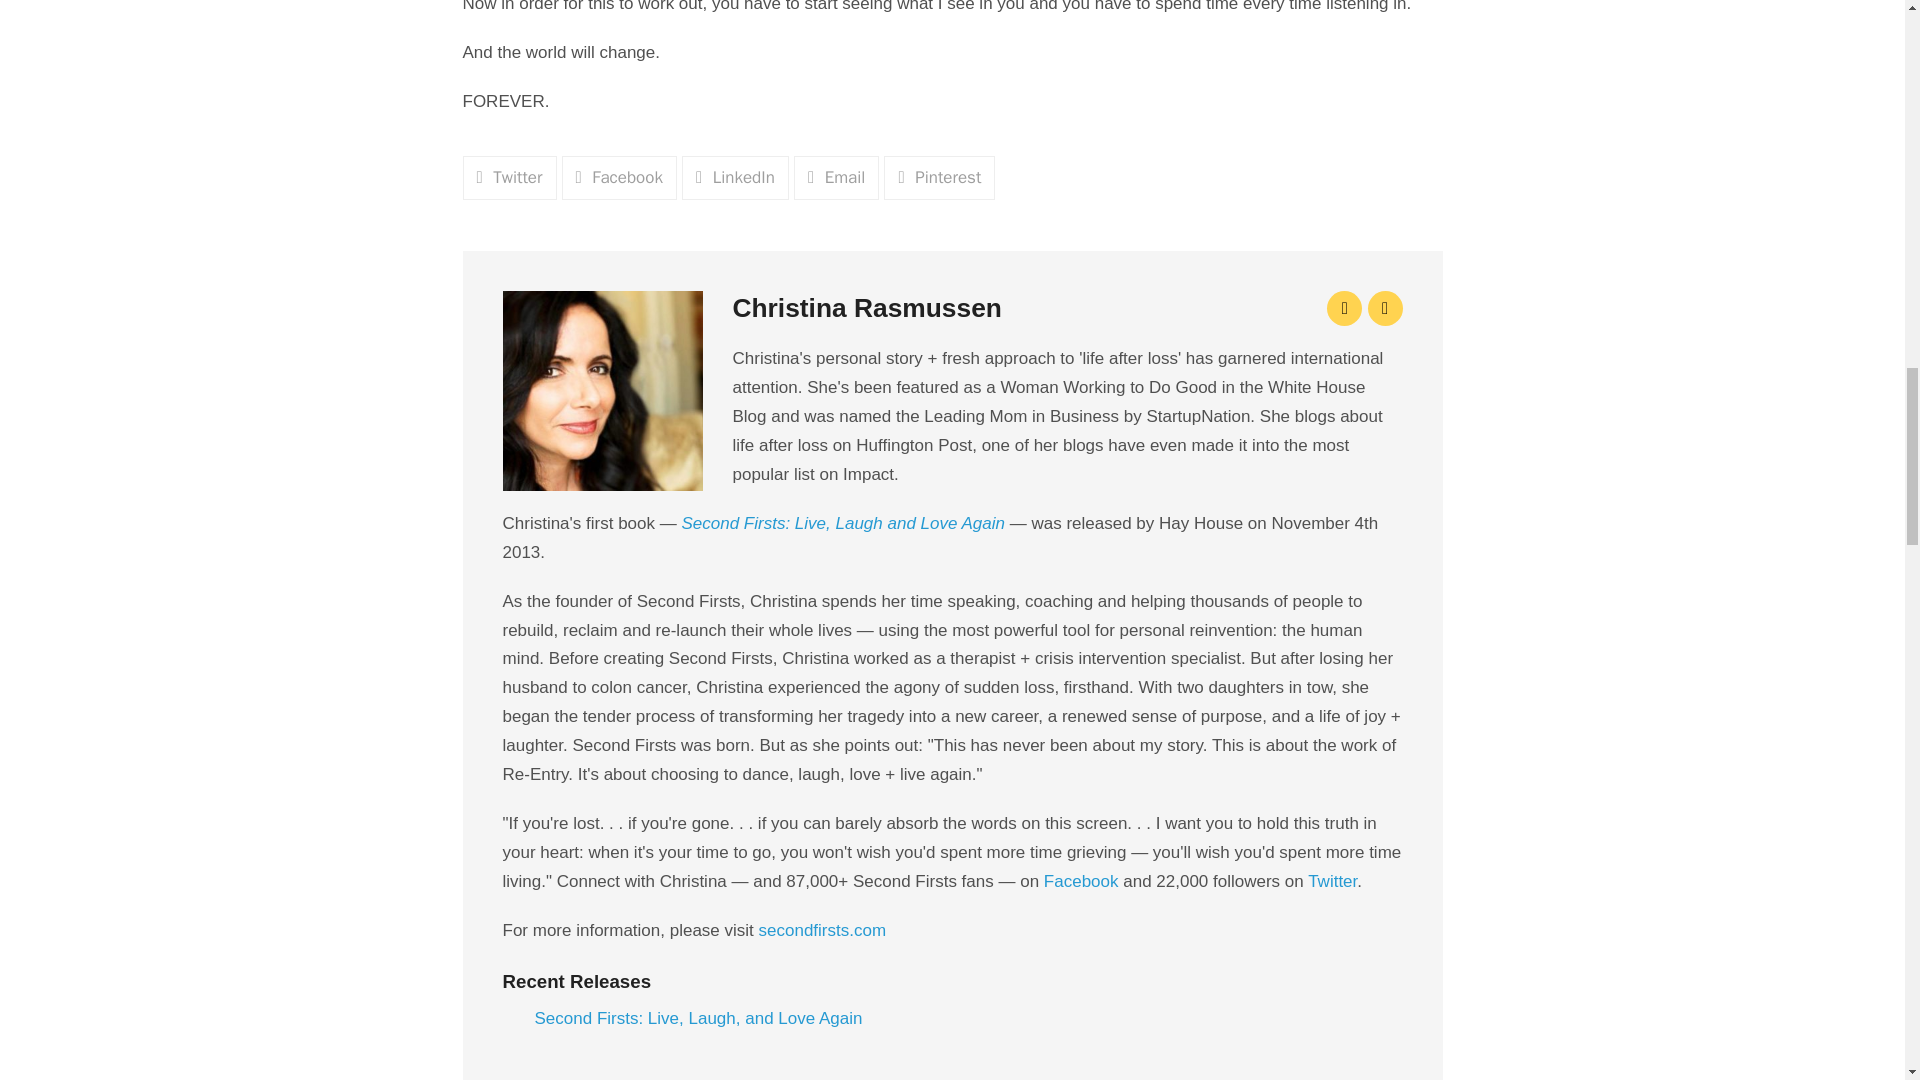  What do you see at coordinates (698, 1019) in the screenshot?
I see `Second Firsts: Live, Laugh, and Love Again` at bounding box center [698, 1019].